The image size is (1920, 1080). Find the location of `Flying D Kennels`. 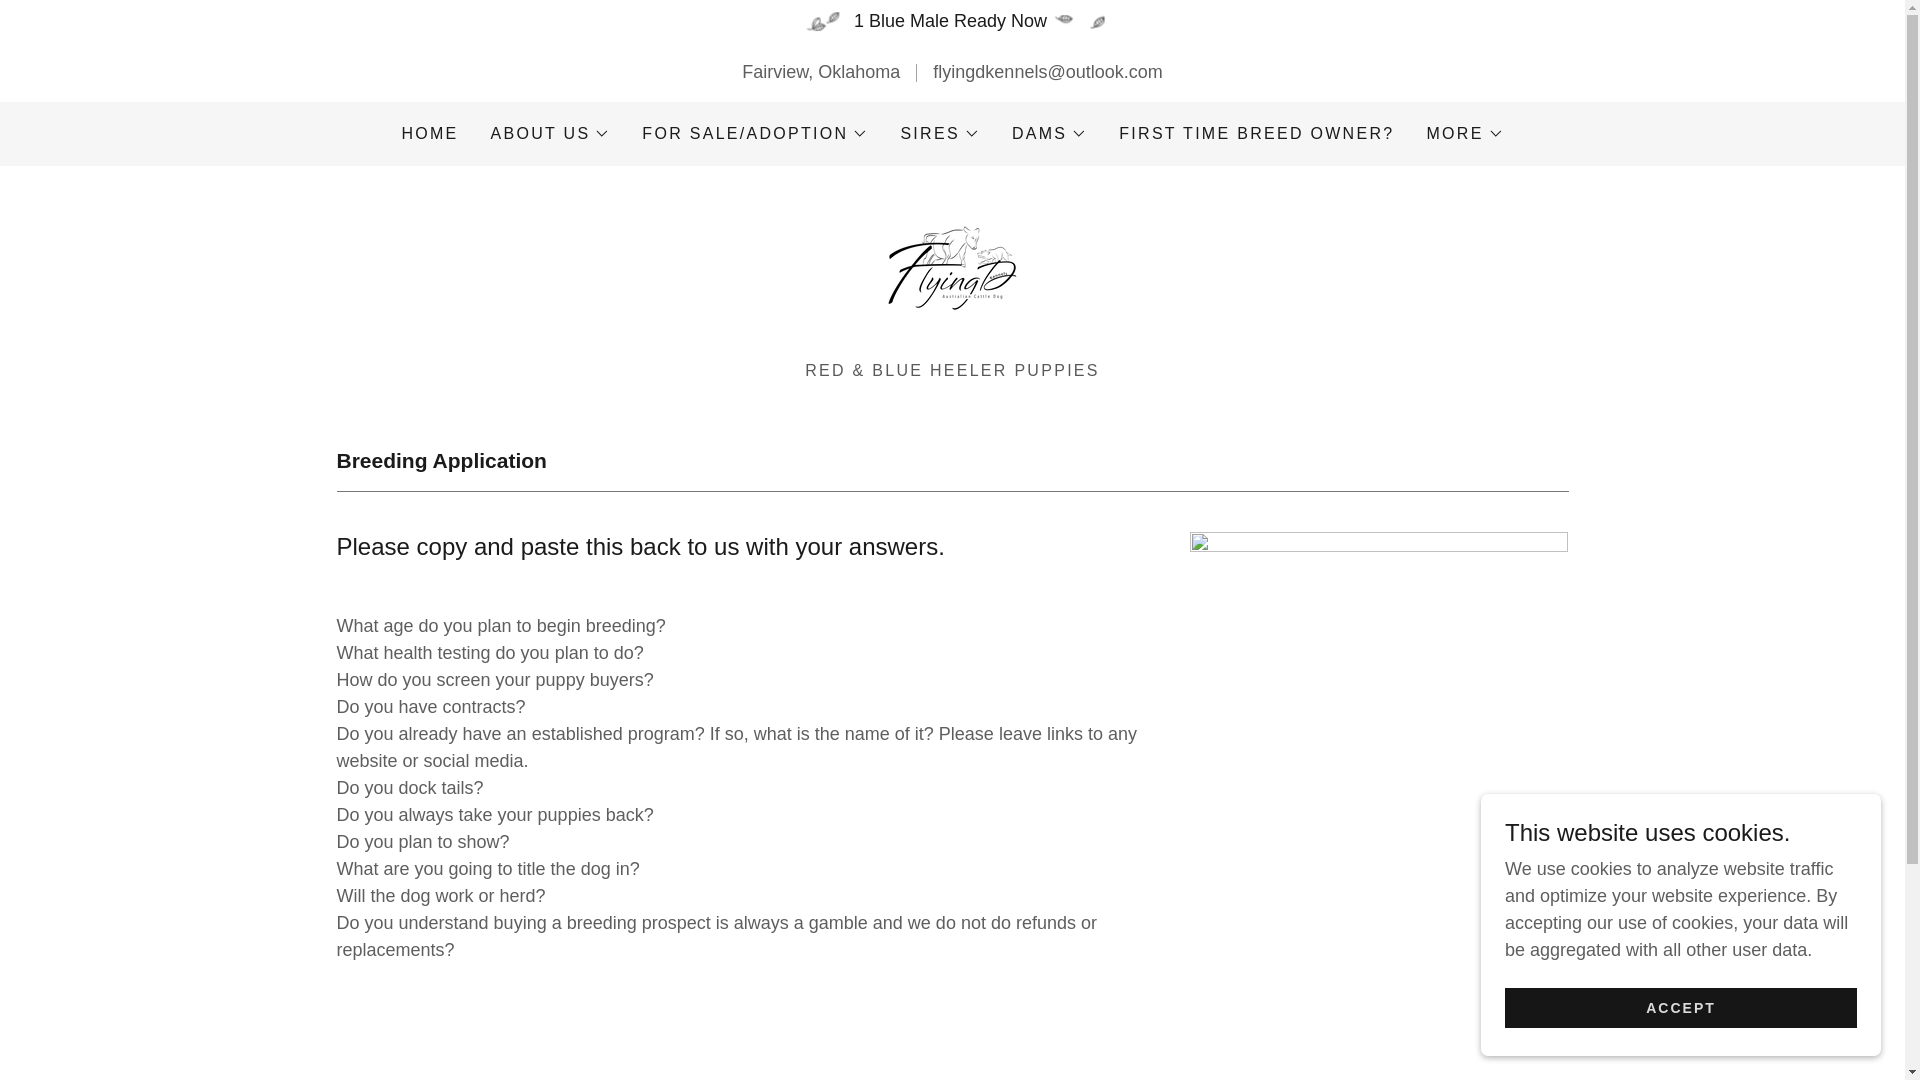

Flying D Kennels is located at coordinates (952, 270).